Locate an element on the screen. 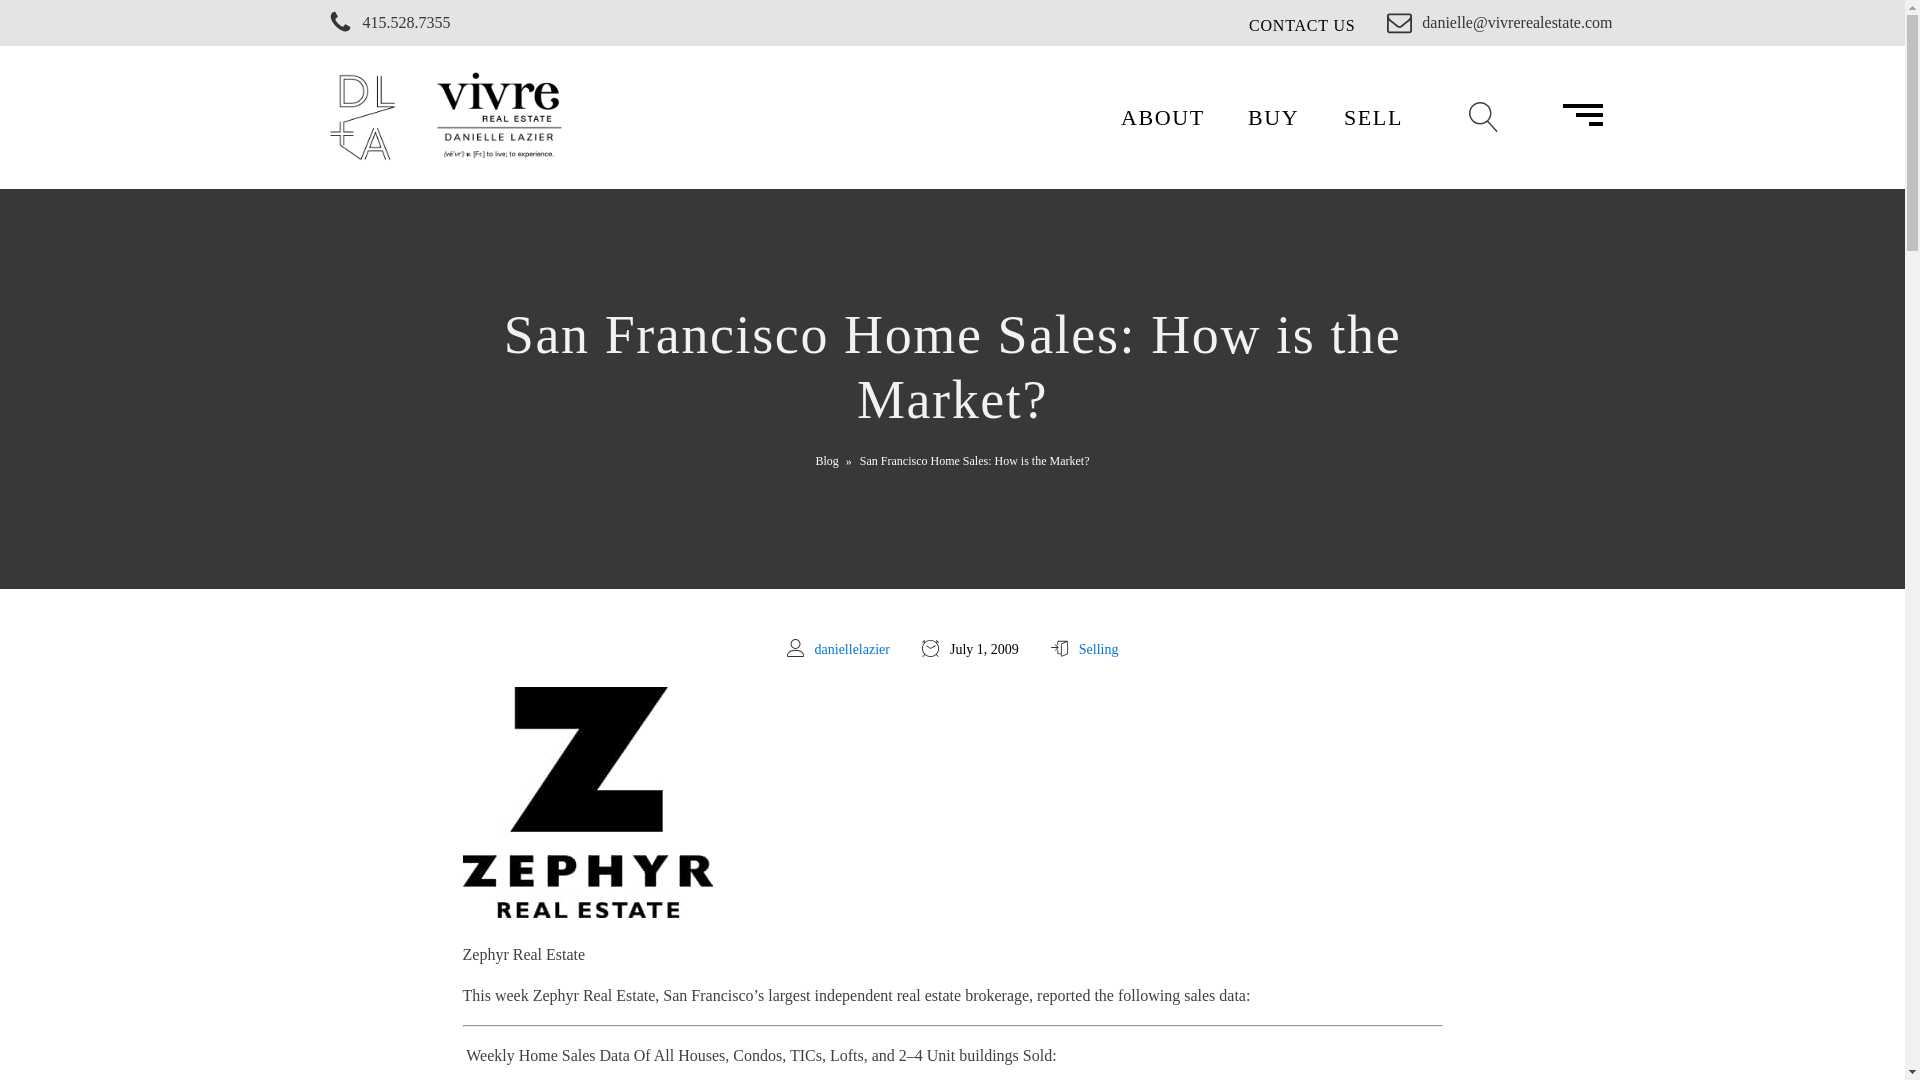 The width and height of the screenshot is (1920, 1080). ABOUT is located at coordinates (1163, 116).